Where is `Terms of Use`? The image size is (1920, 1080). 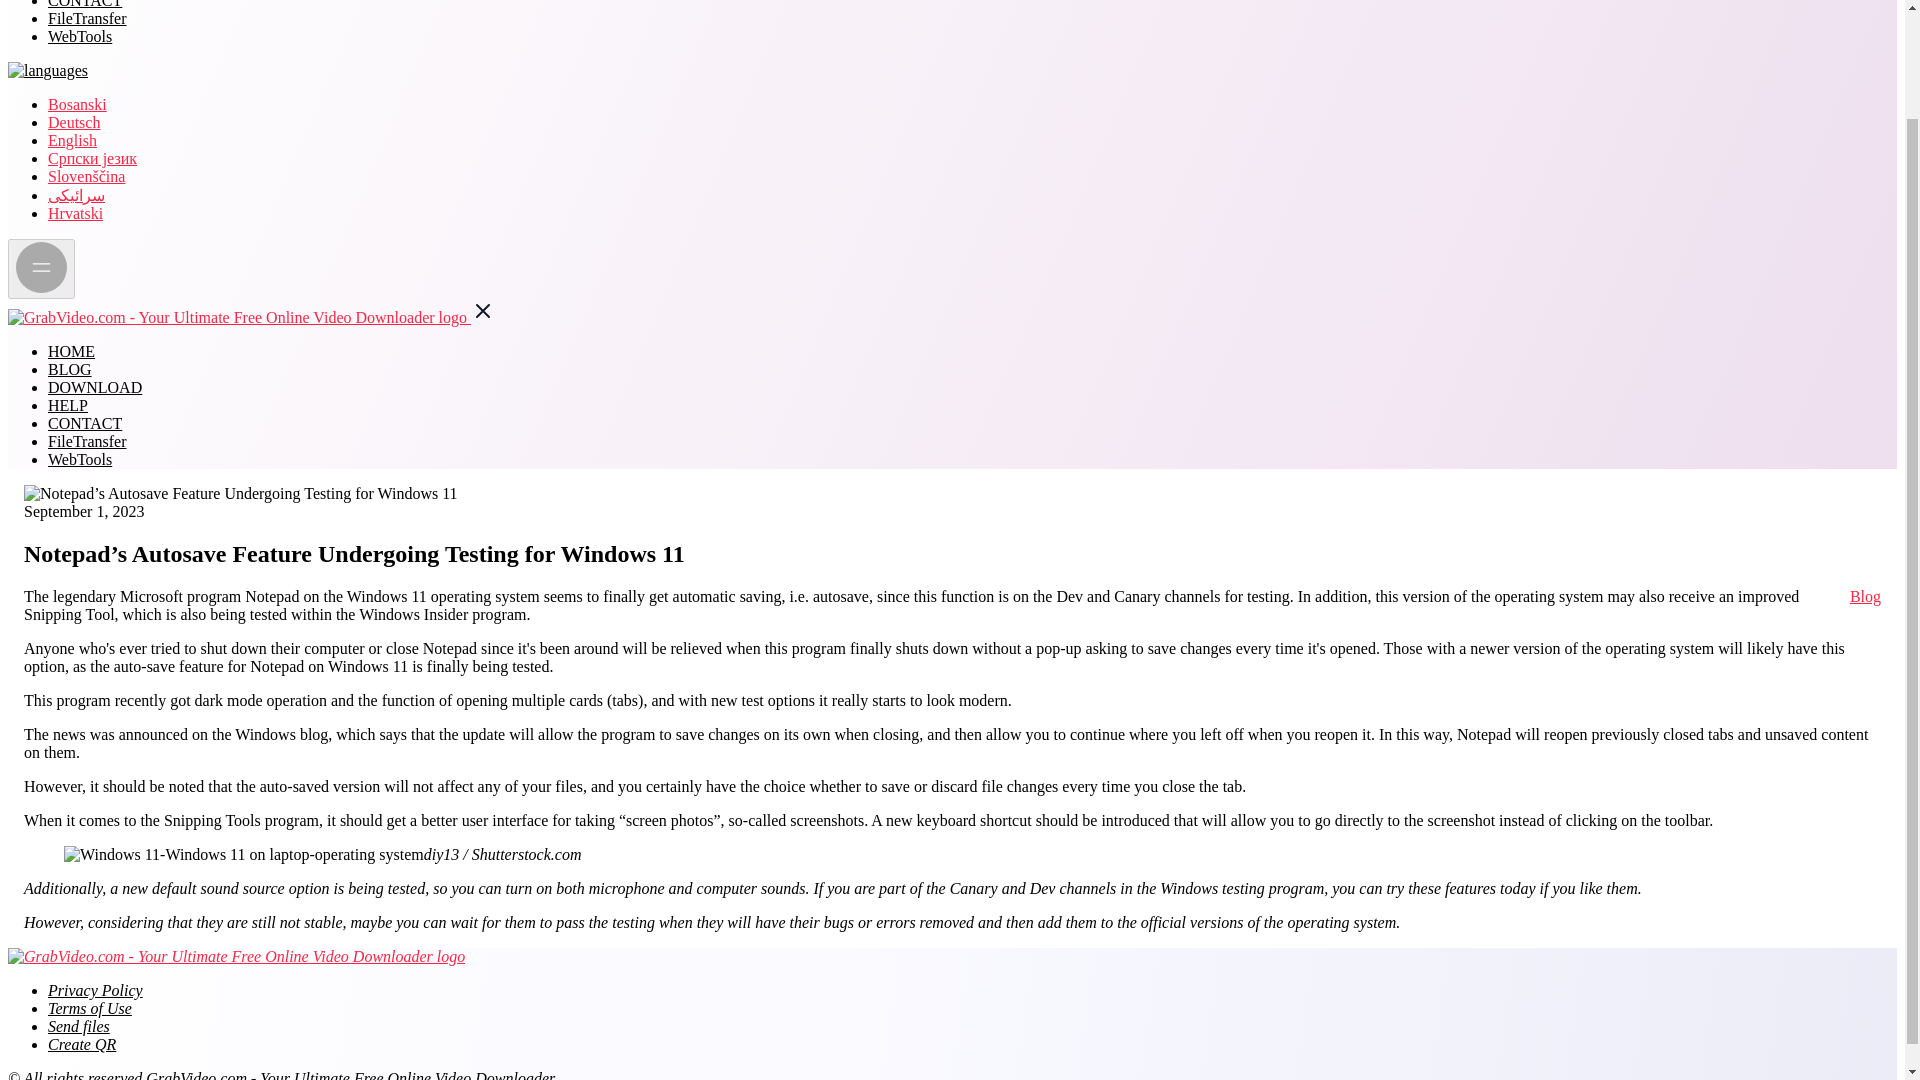
Terms of Use is located at coordinates (90, 1008).